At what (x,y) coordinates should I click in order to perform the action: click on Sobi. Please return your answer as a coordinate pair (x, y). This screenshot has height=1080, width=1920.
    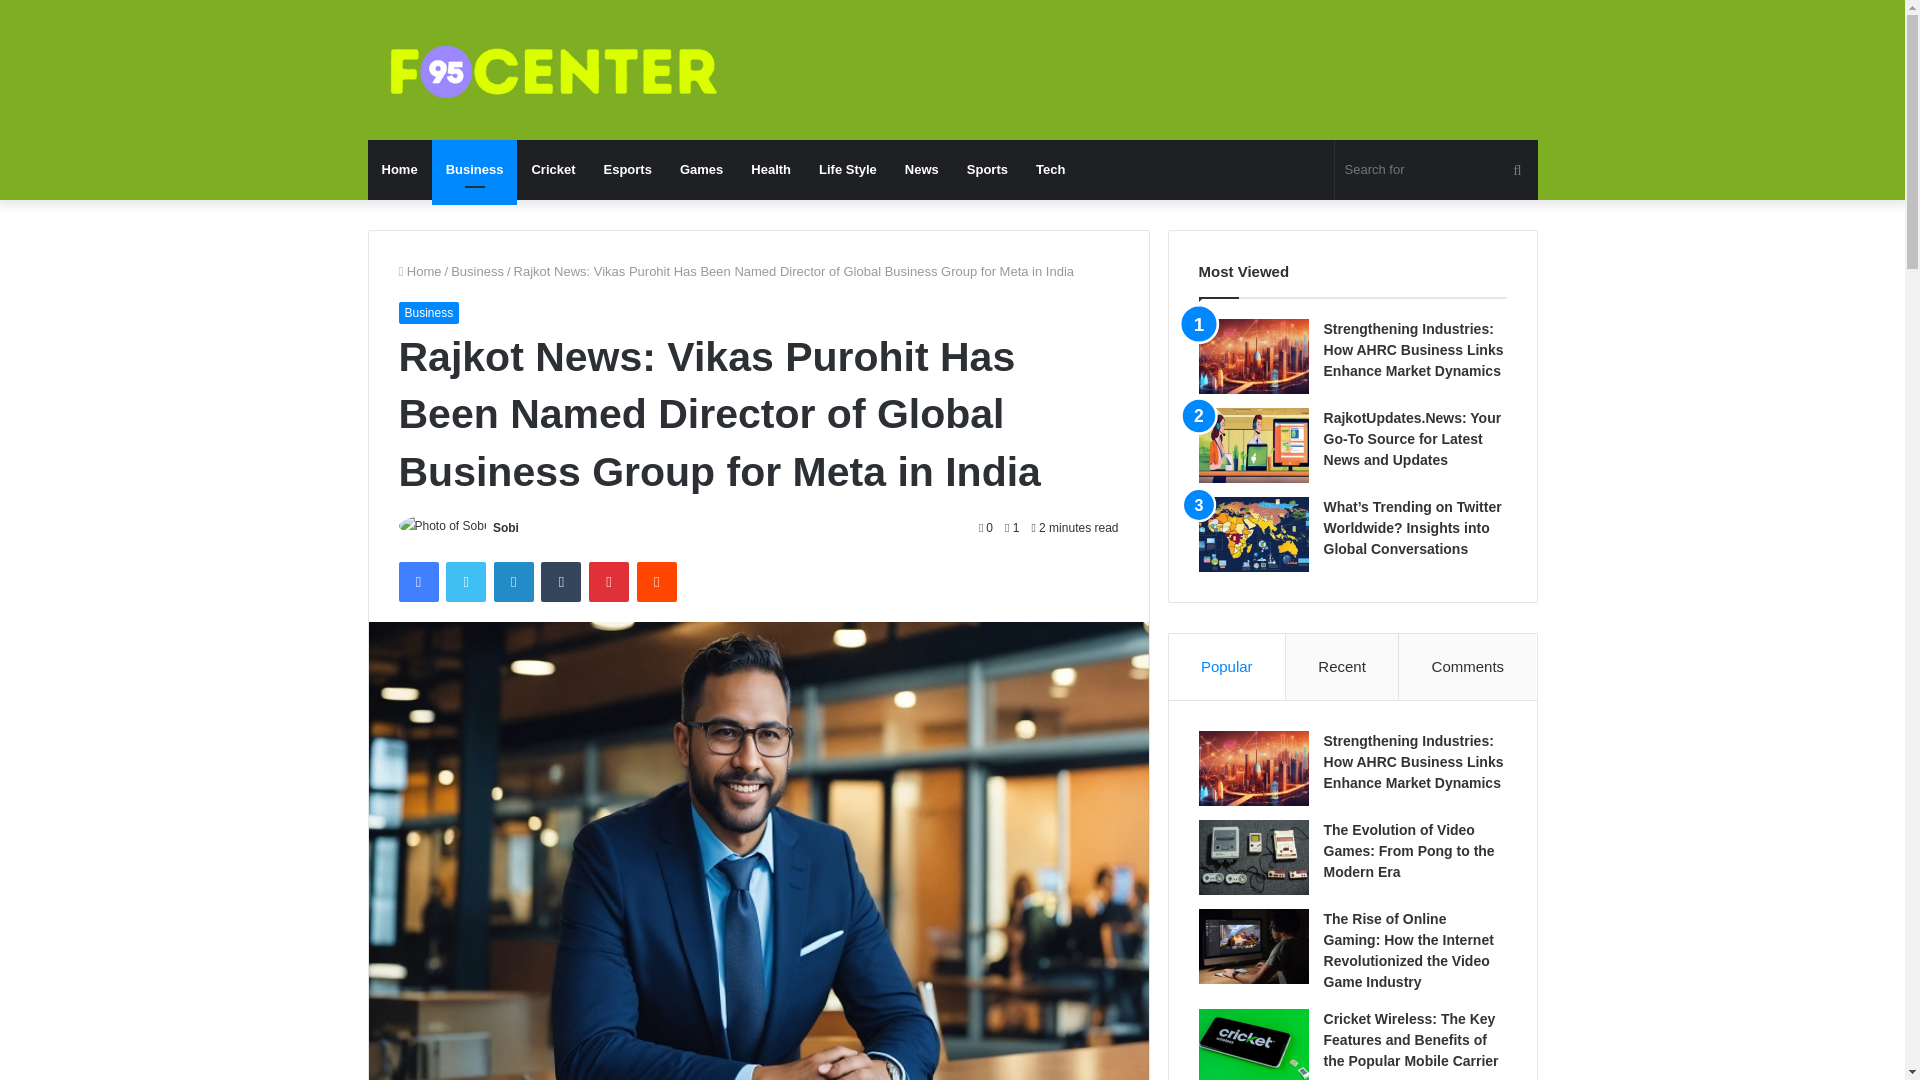
    Looking at the image, I should click on (506, 527).